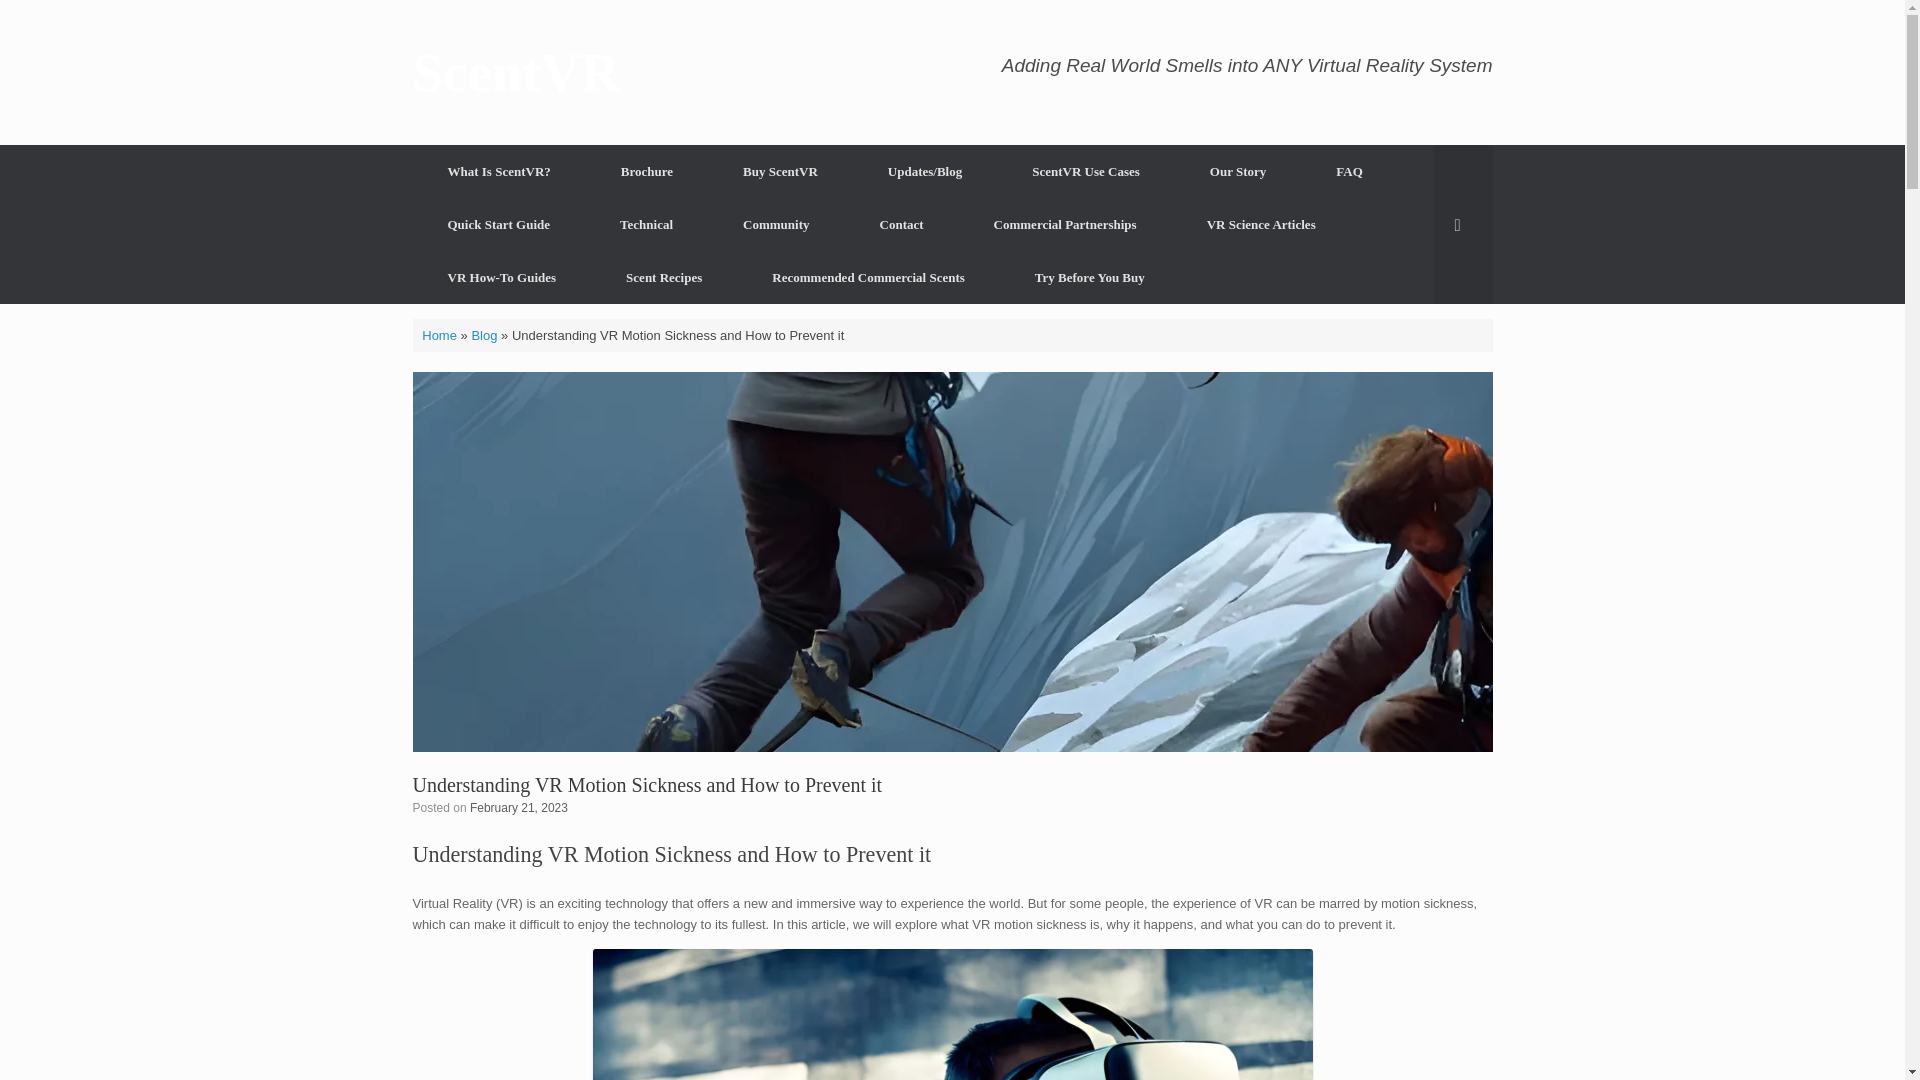 This screenshot has width=1920, height=1080. What do you see at coordinates (502, 276) in the screenshot?
I see `VR How-To Guides` at bounding box center [502, 276].